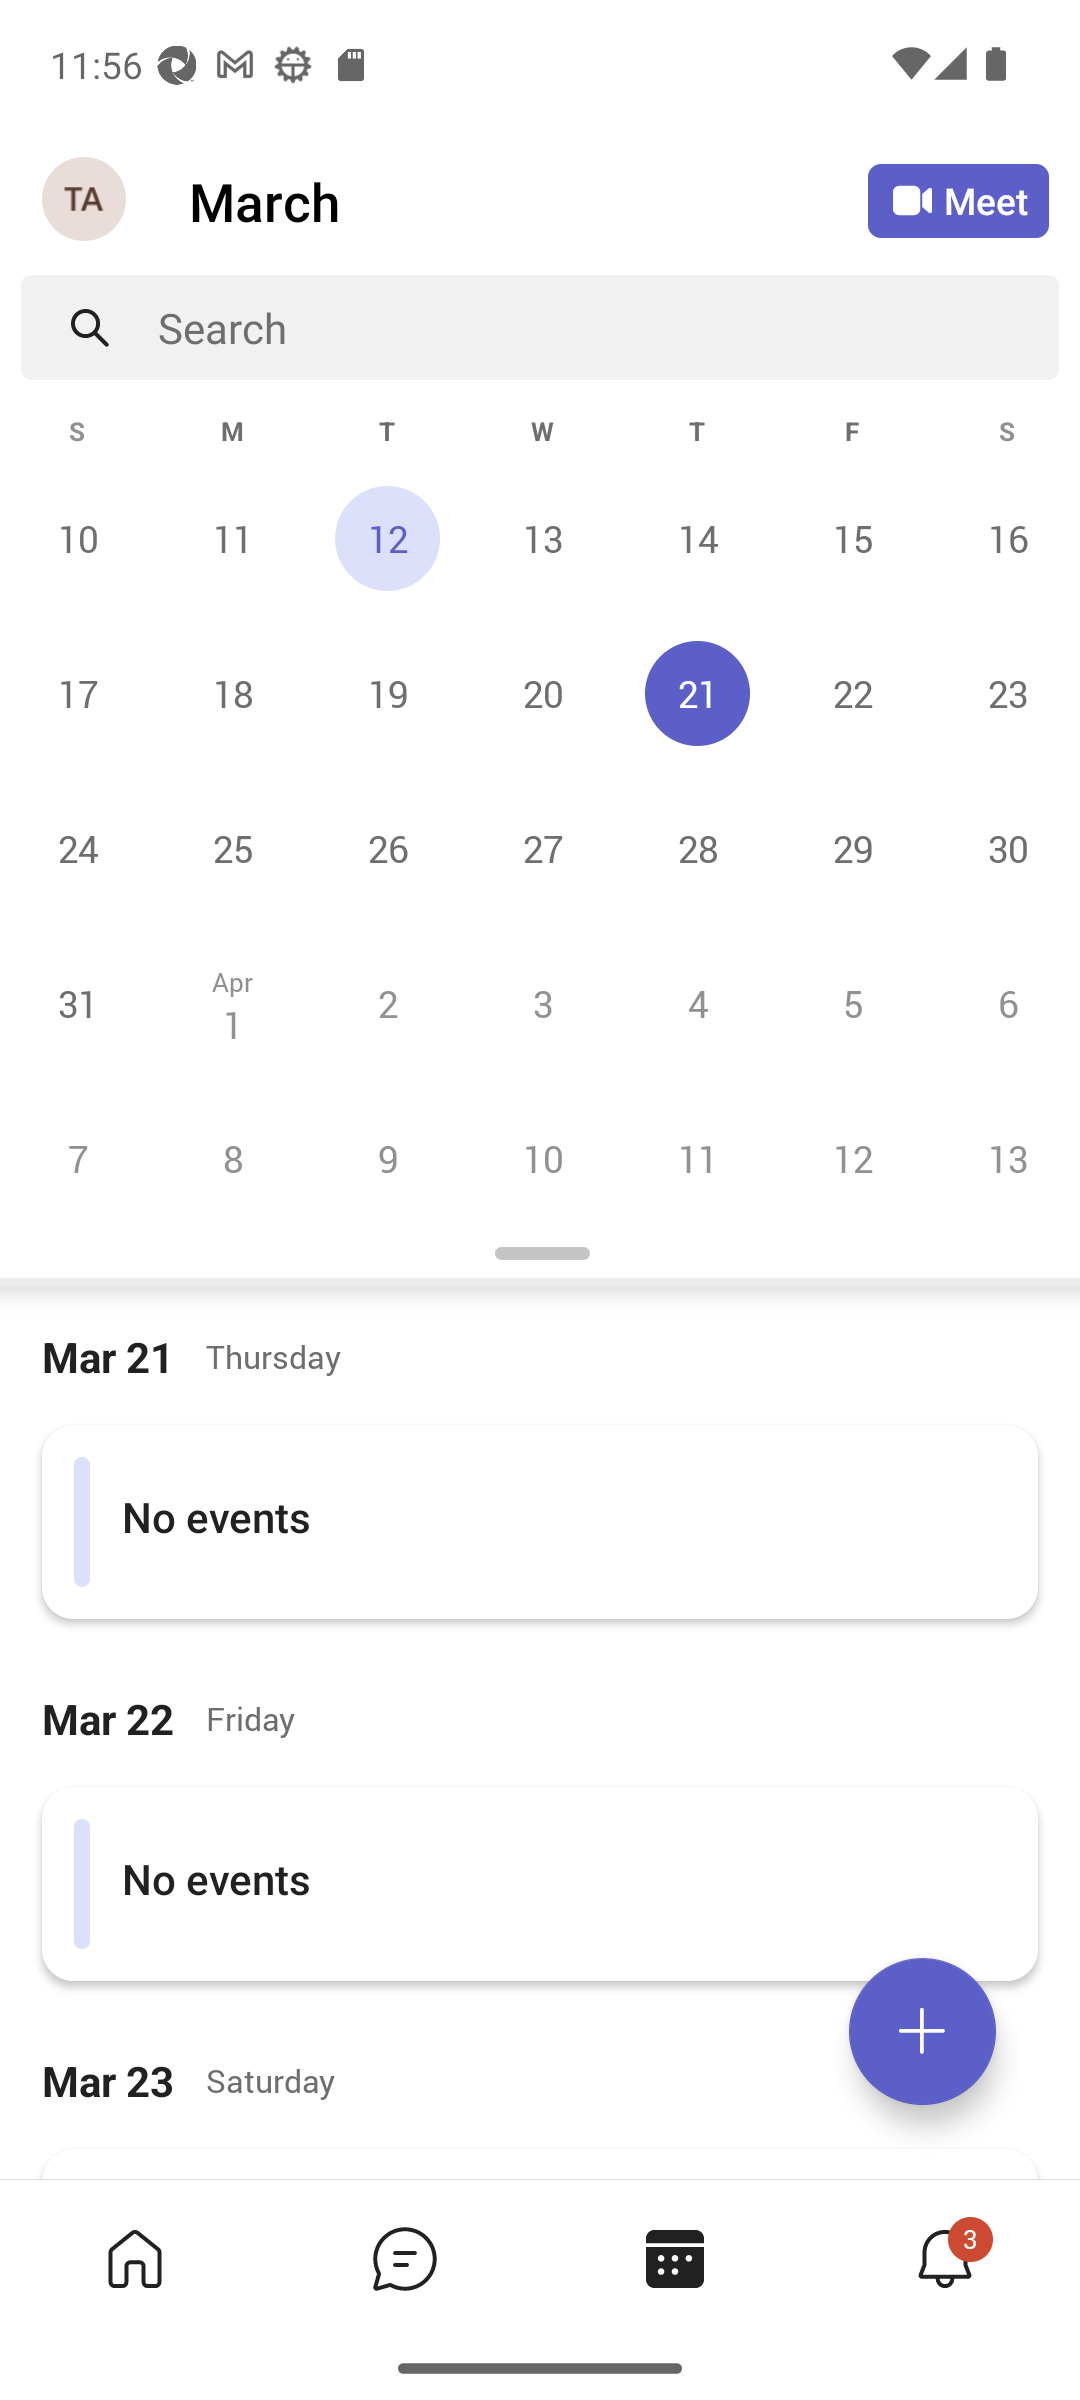  Describe the element at coordinates (78, 1003) in the screenshot. I see `Sunday, March 31 31` at that location.